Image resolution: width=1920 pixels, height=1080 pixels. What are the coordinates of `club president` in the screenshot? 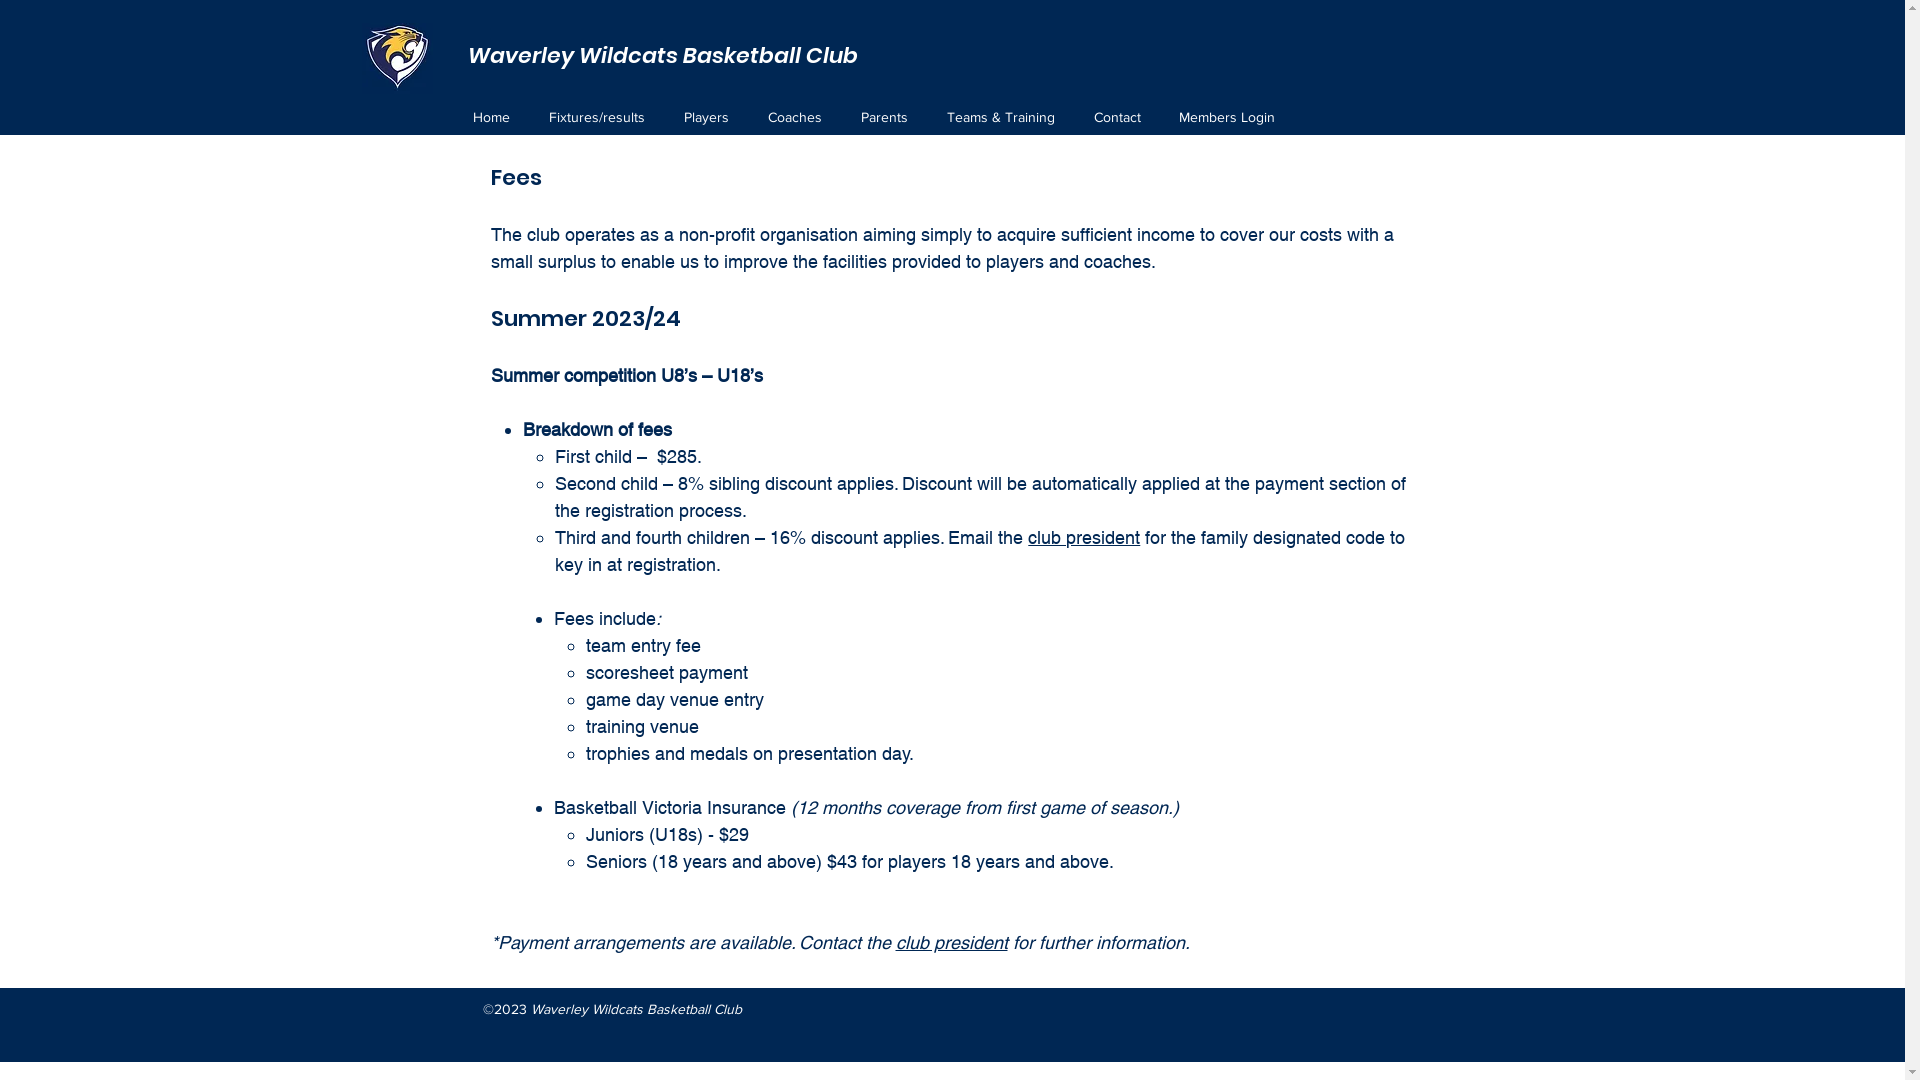 It's located at (952, 942).